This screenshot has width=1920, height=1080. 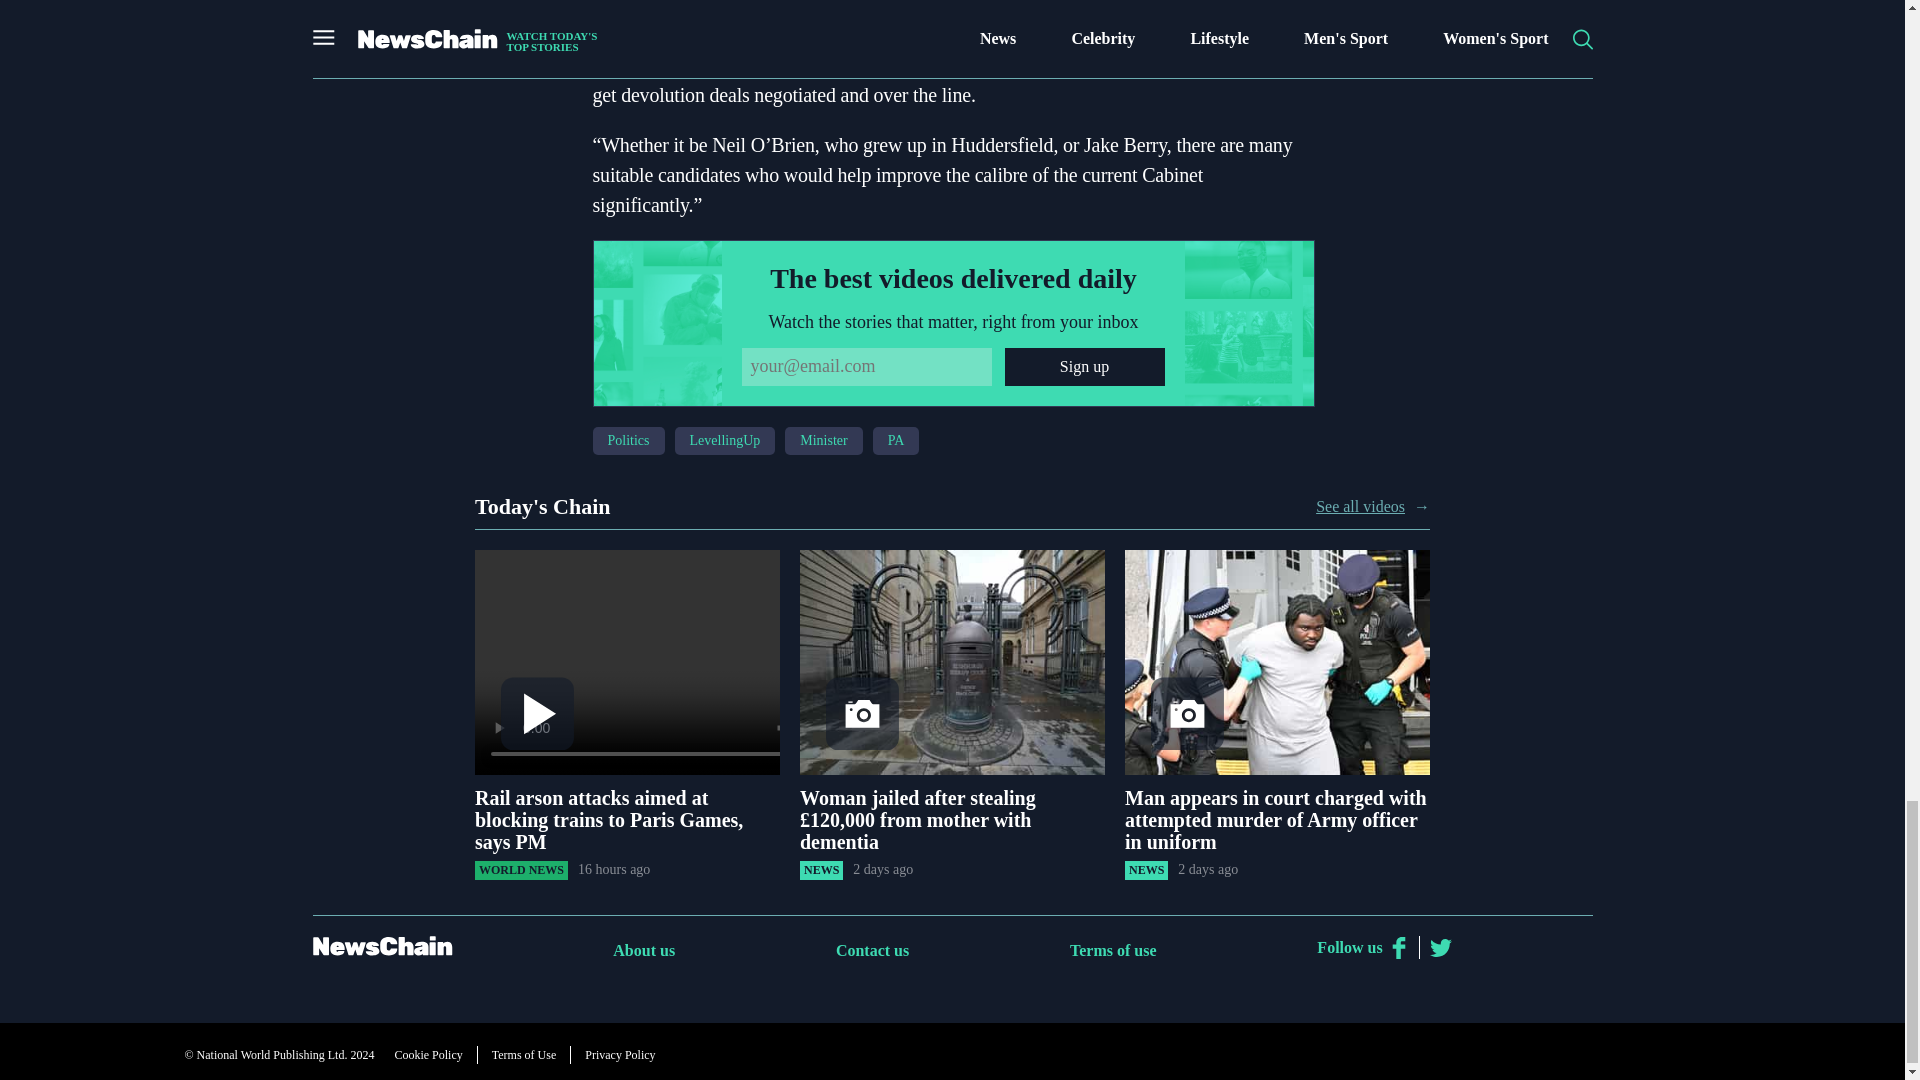 I want to click on Contact us, so click(x=872, y=950).